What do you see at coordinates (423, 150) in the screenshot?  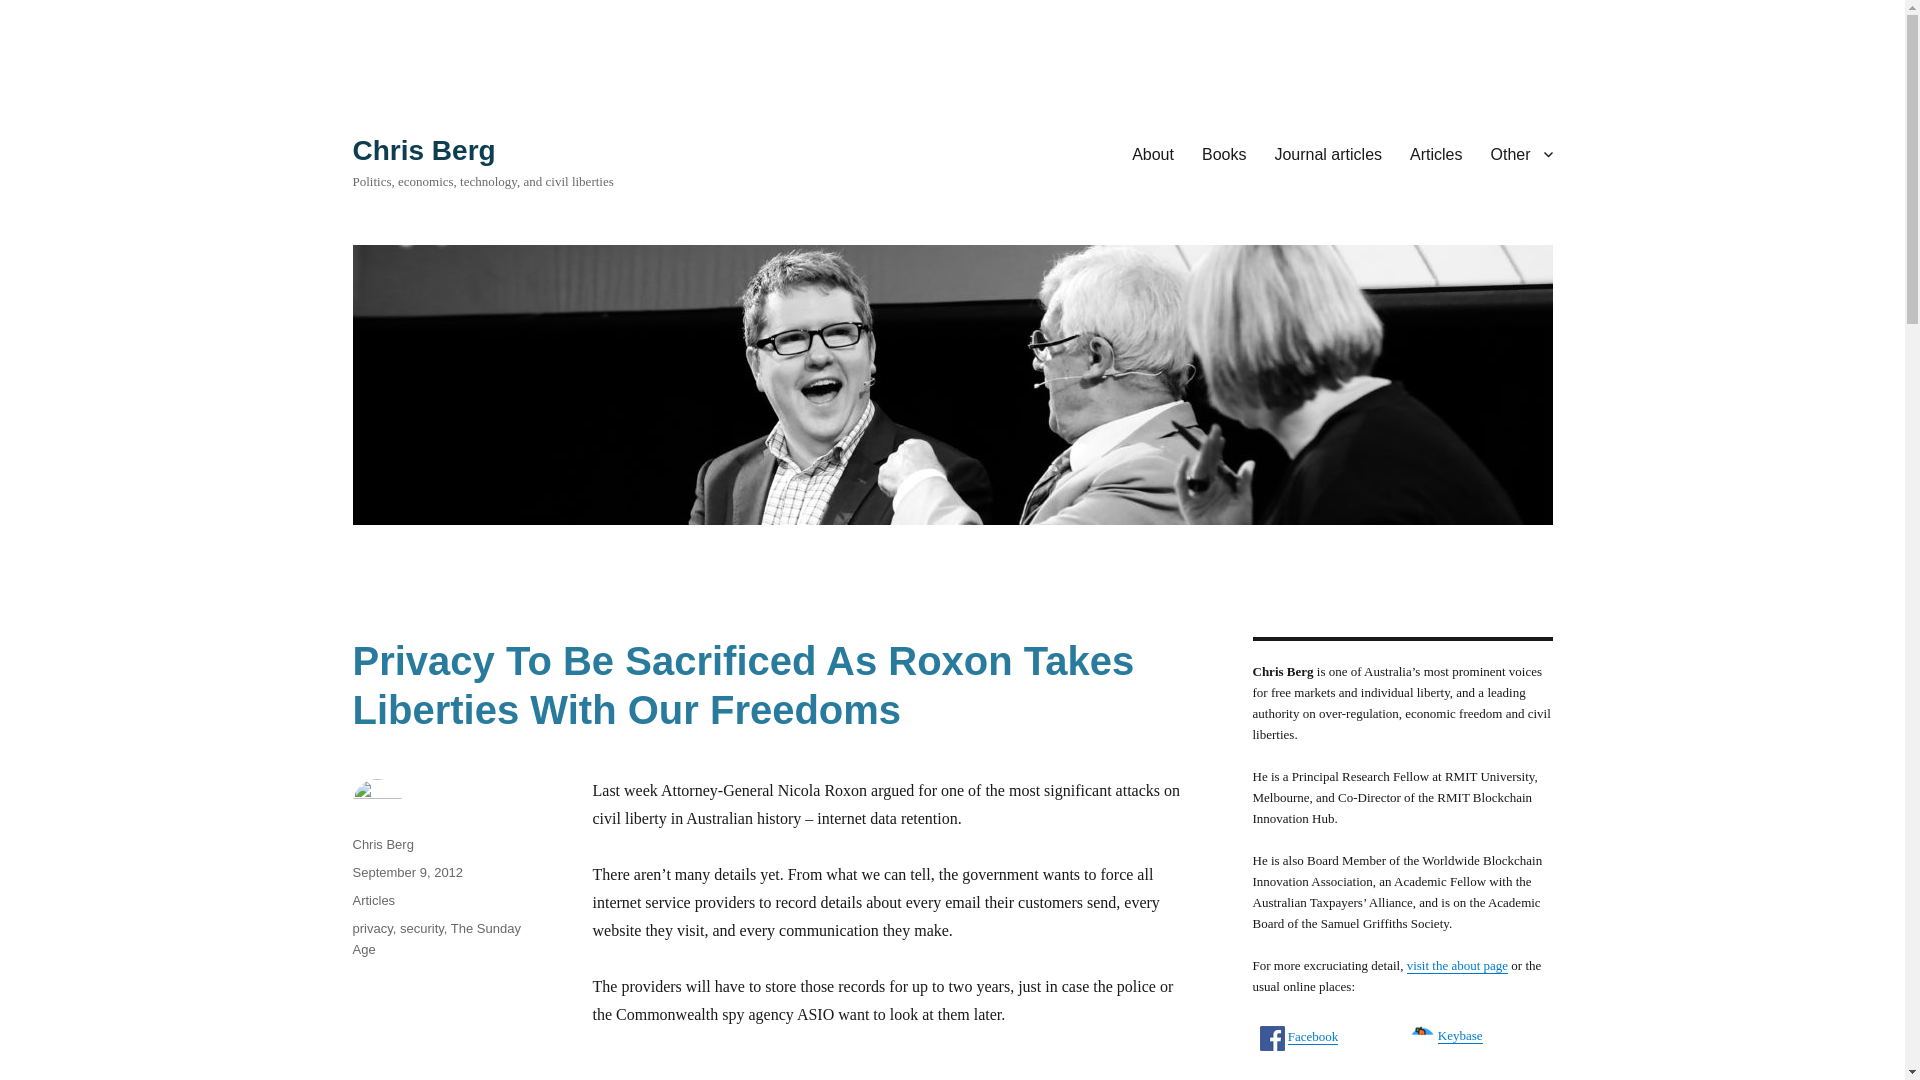 I see `Chris Berg` at bounding box center [423, 150].